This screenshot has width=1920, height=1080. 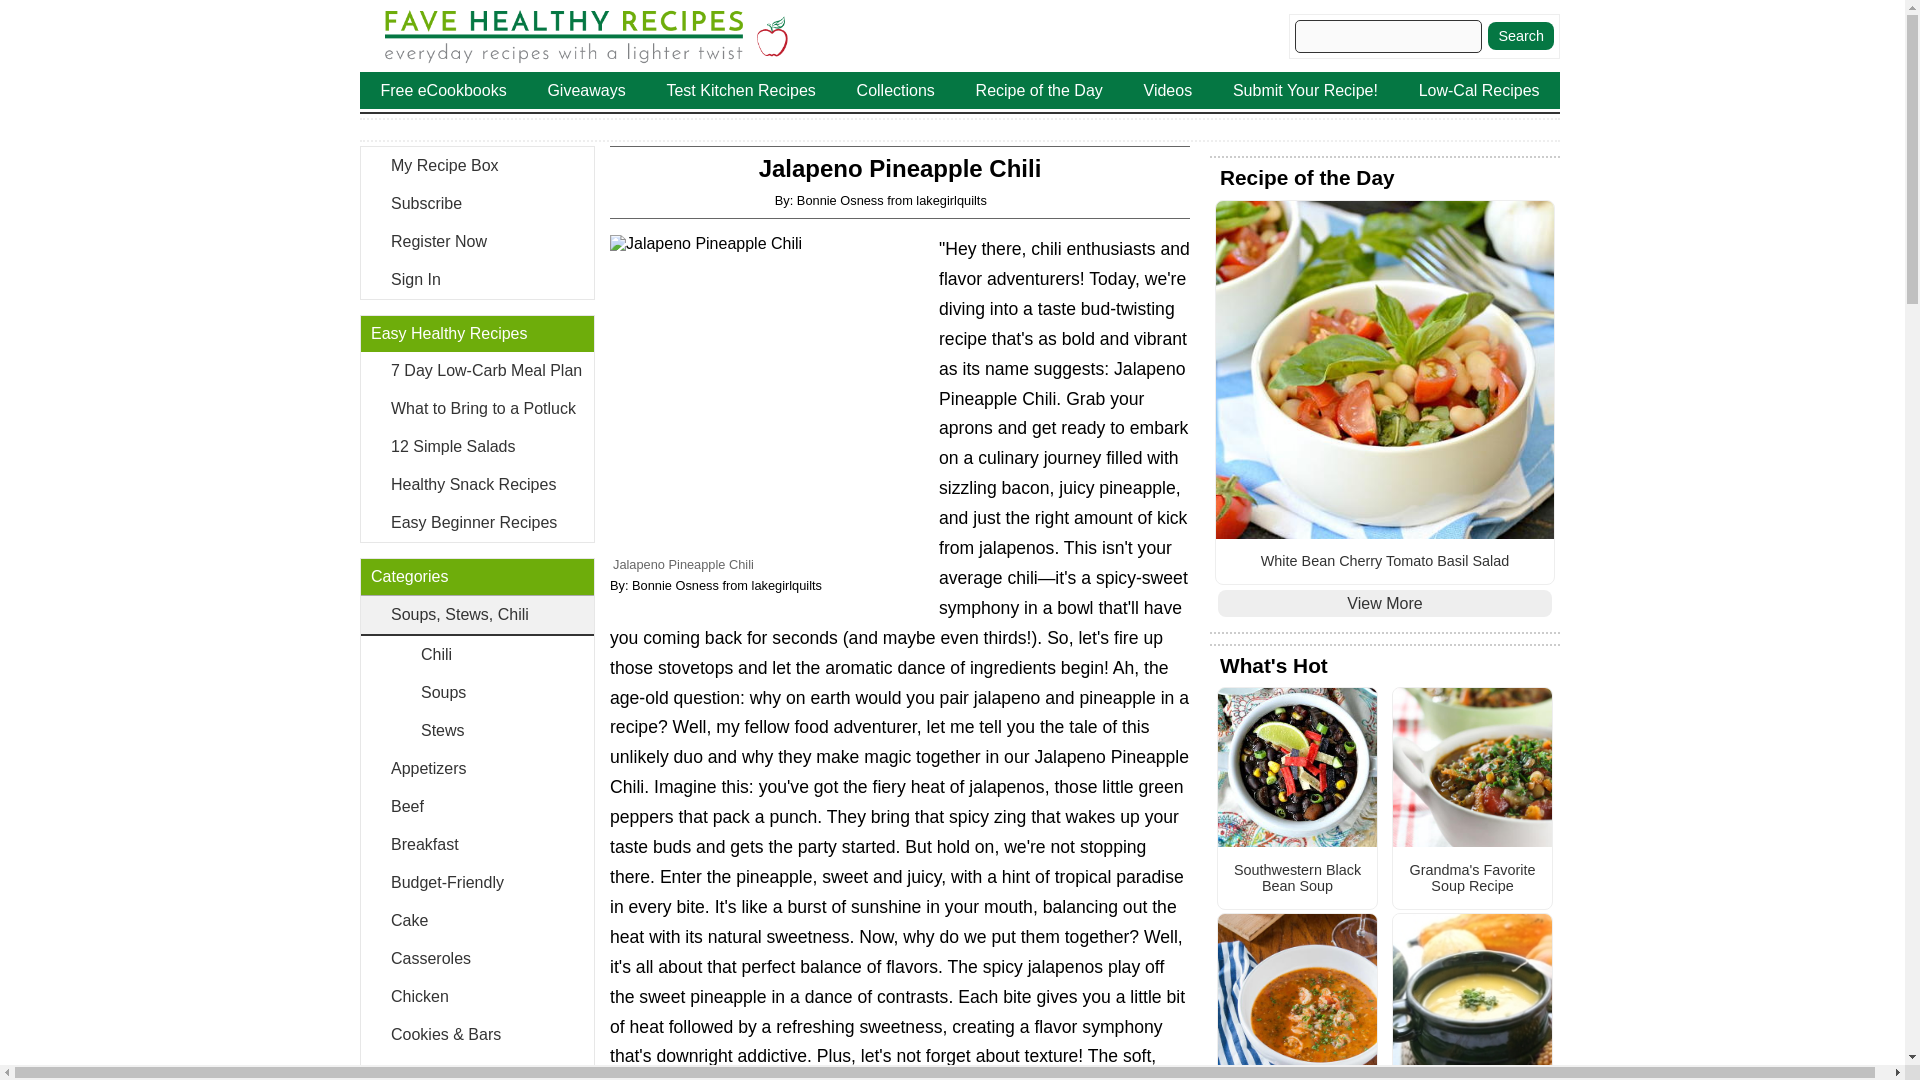 I want to click on Sign In, so click(x=476, y=280).